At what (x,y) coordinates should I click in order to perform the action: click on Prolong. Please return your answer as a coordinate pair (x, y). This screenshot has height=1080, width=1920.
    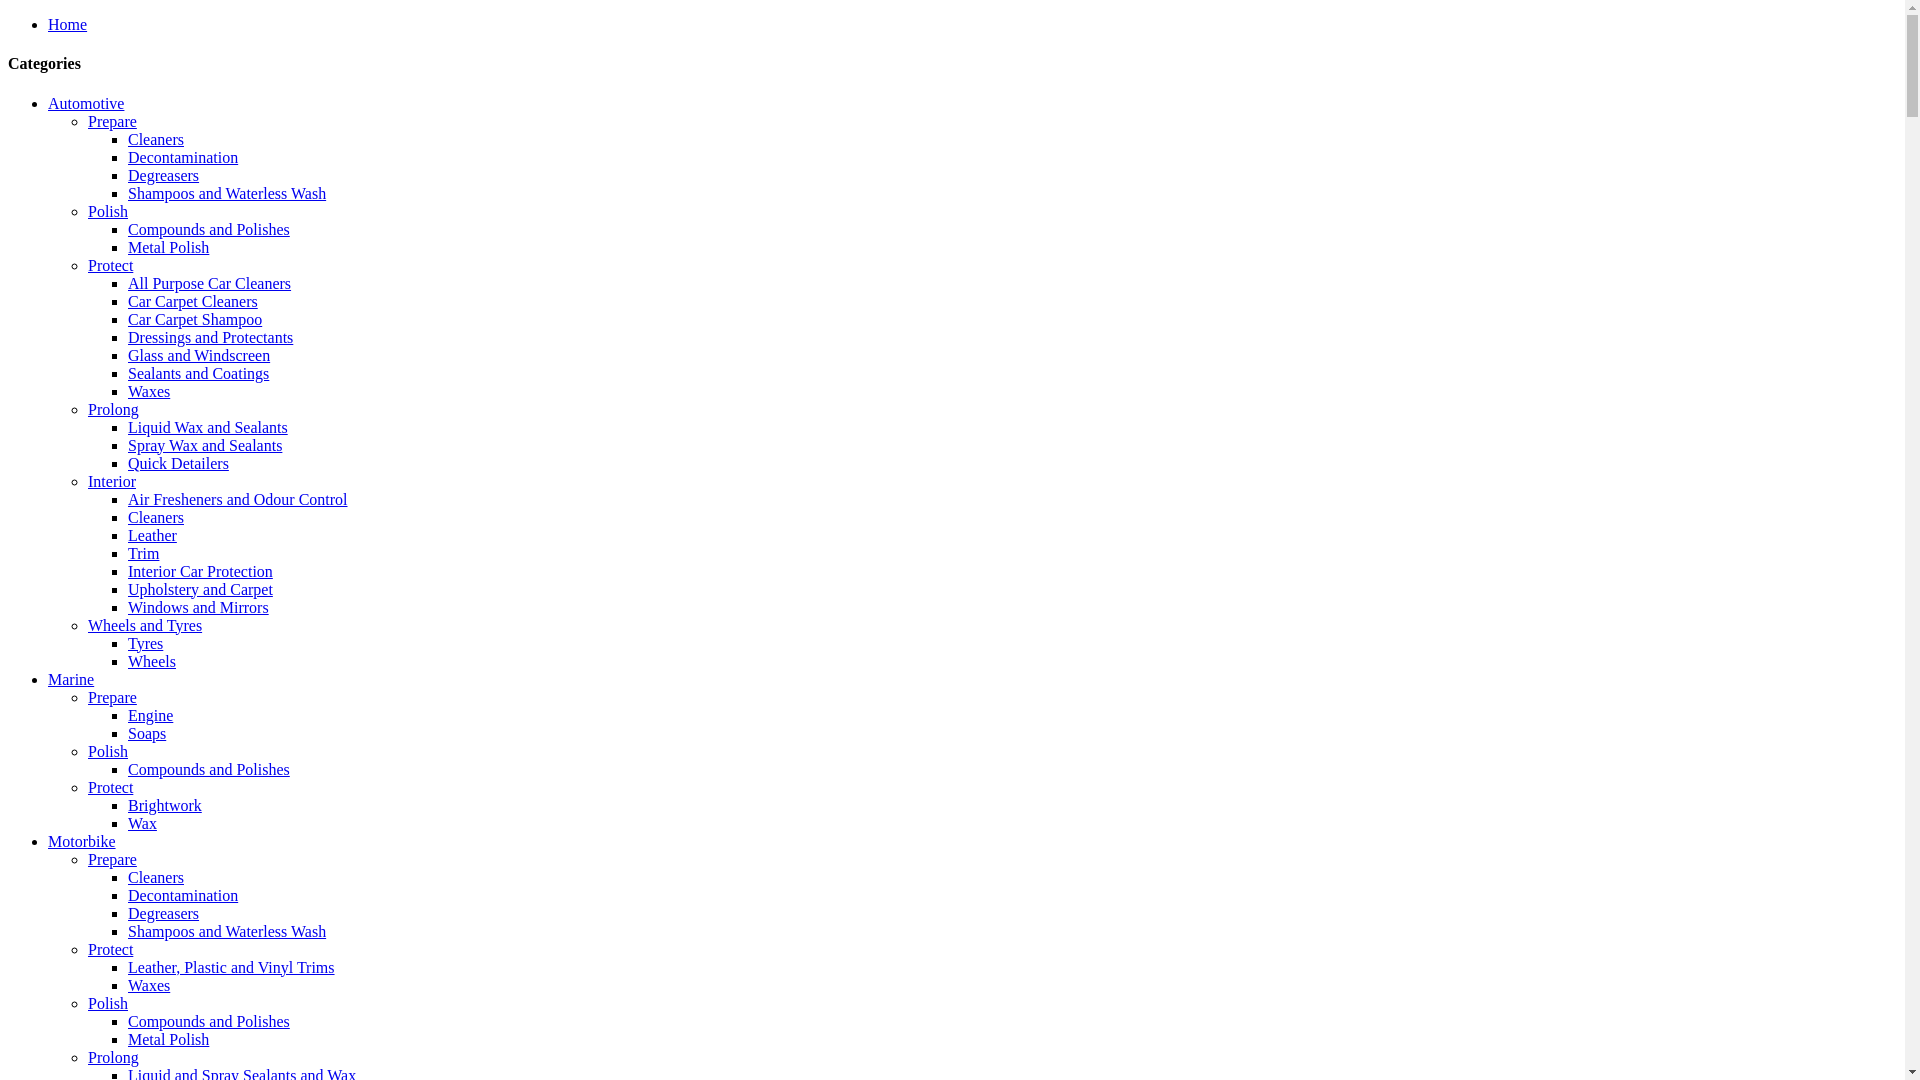
    Looking at the image, I should click on (114, 410).